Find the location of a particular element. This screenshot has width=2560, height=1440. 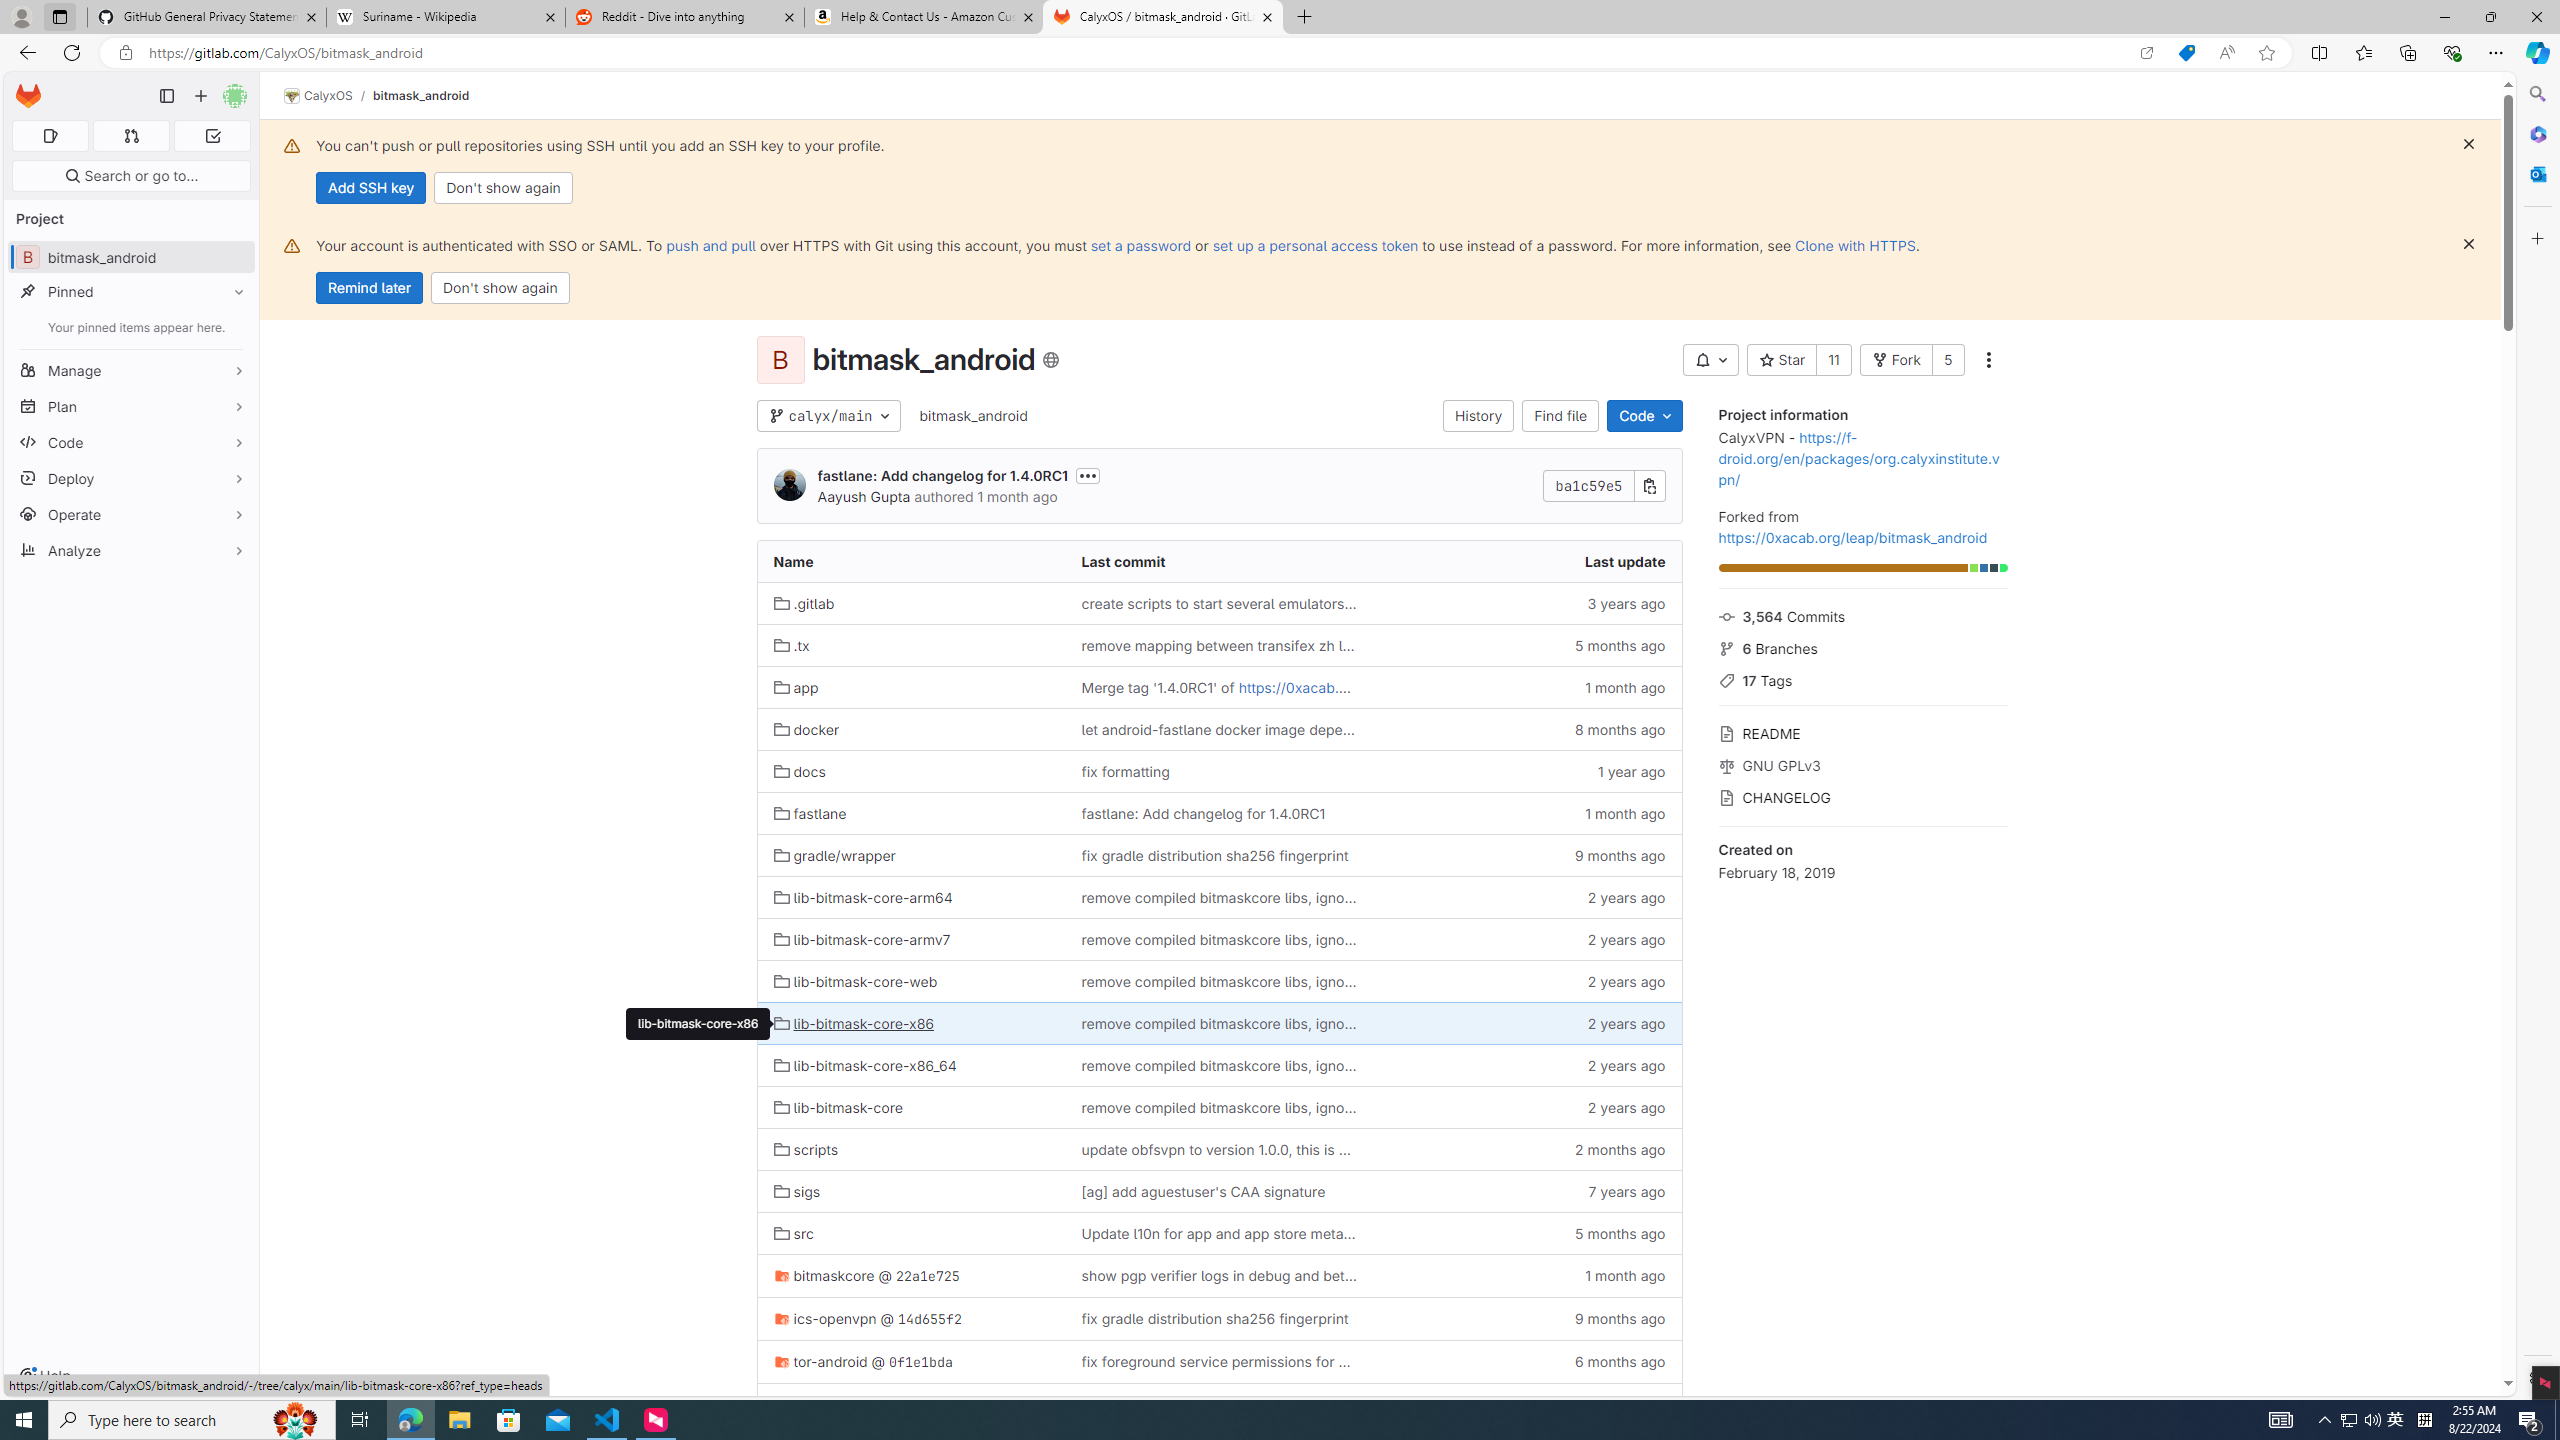

Class: s16 position-relative file-icon is located at coordinates (782, 1361).